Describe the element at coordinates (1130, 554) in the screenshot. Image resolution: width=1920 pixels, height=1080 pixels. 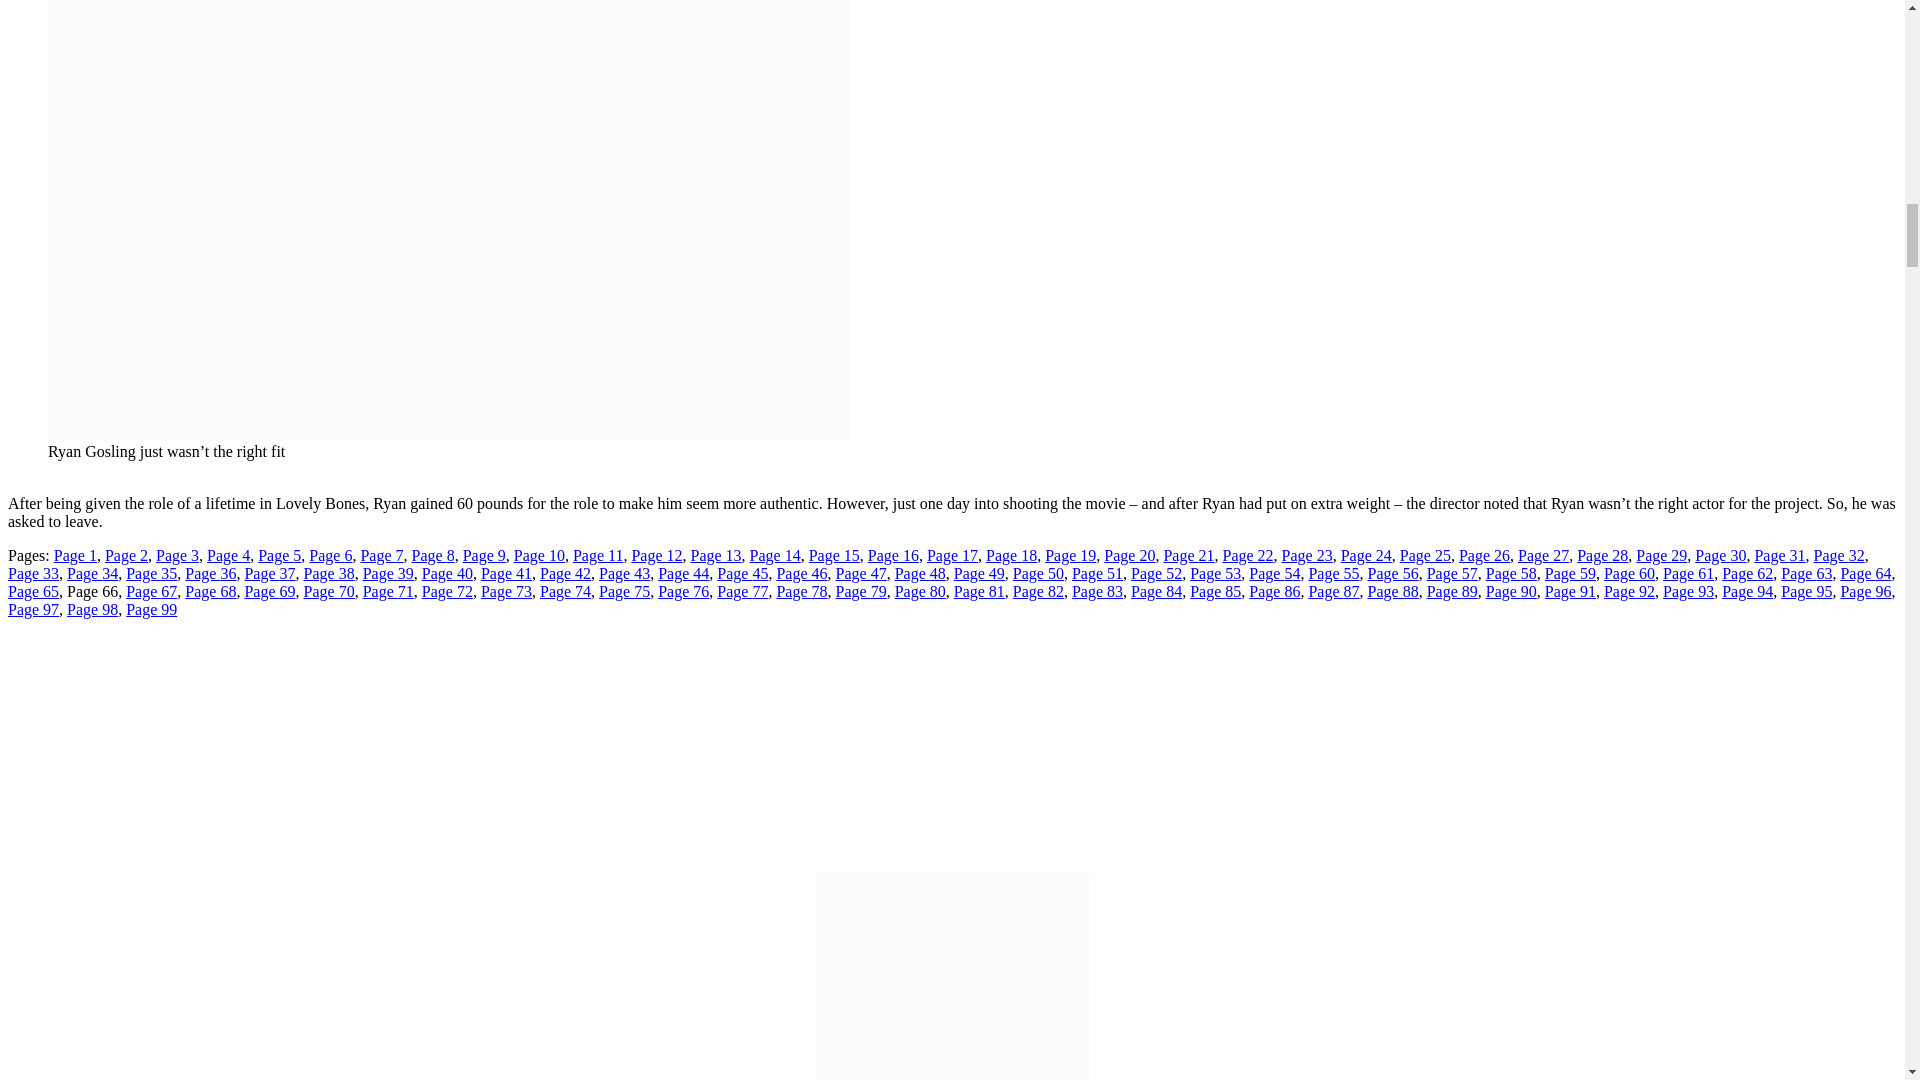
I see `Page 20` at that location.